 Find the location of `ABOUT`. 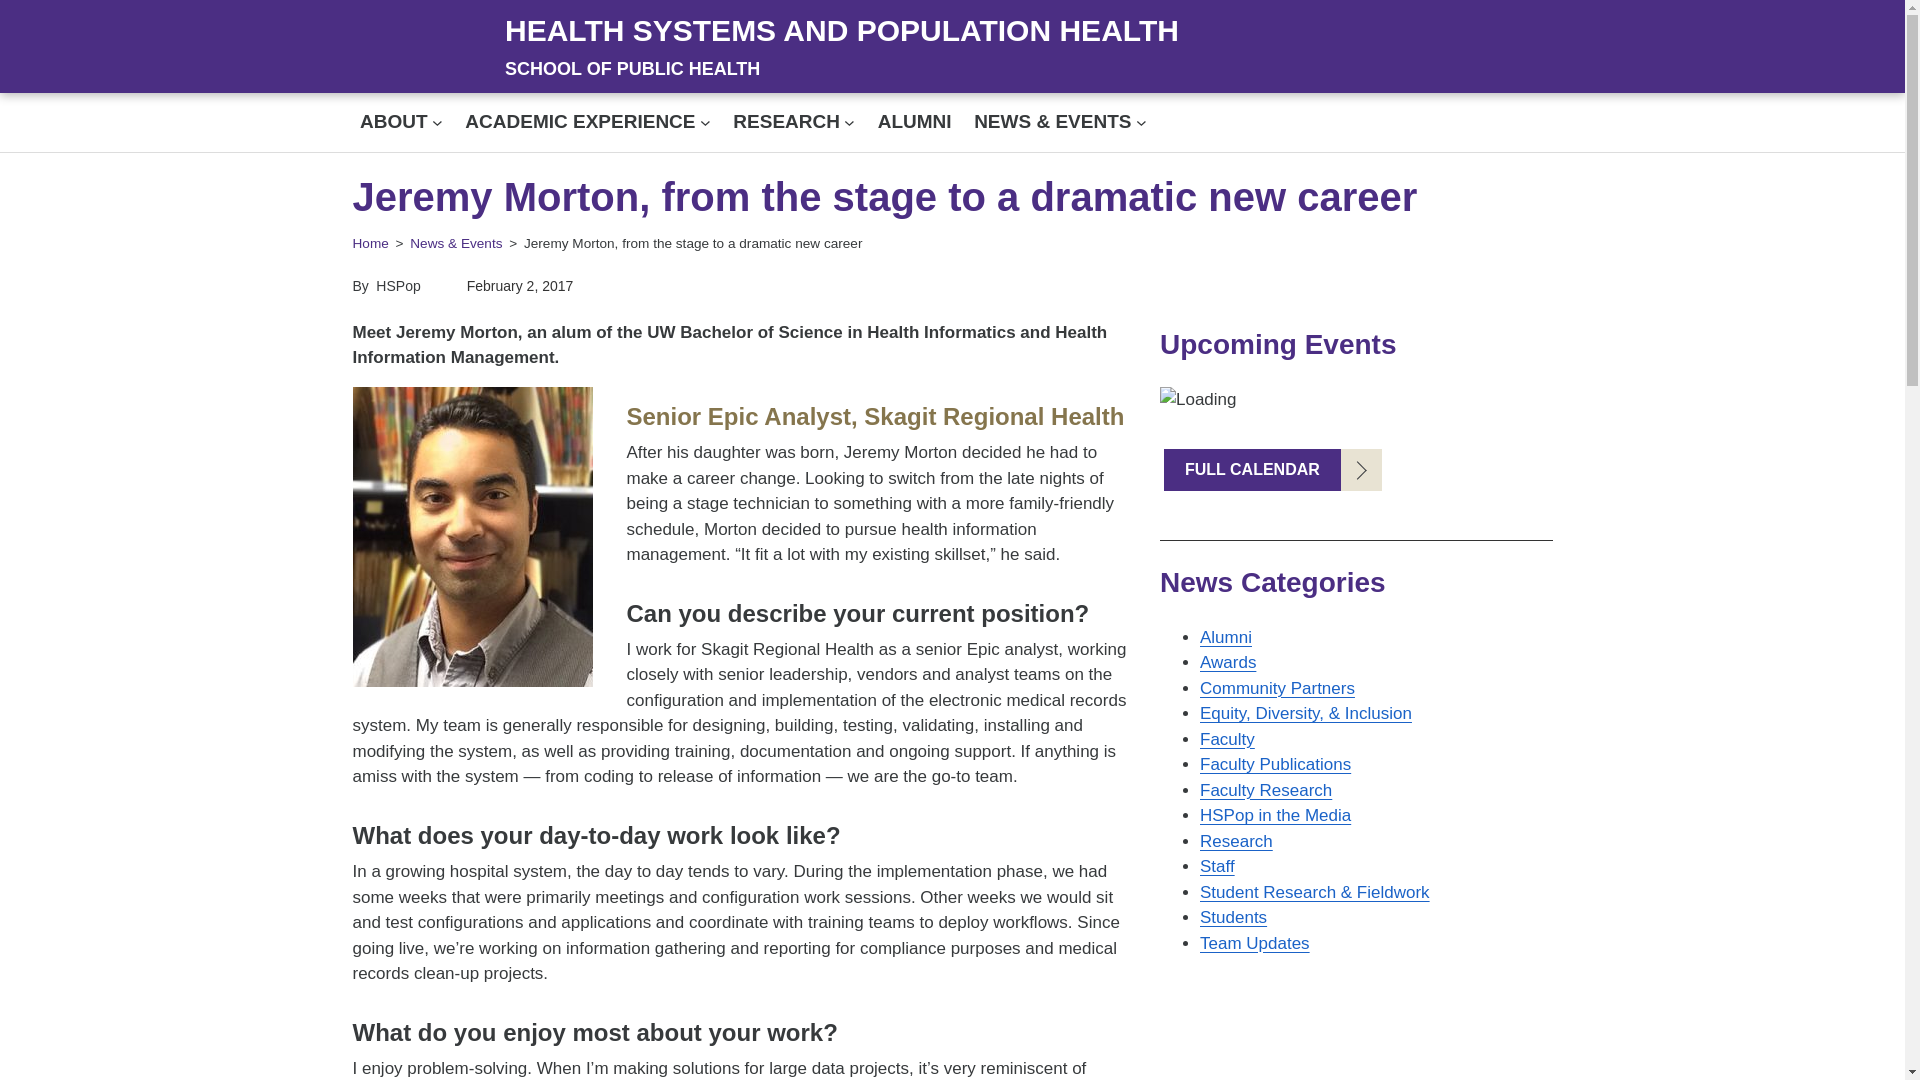

ABOUT is located at coordinates (394, 122).